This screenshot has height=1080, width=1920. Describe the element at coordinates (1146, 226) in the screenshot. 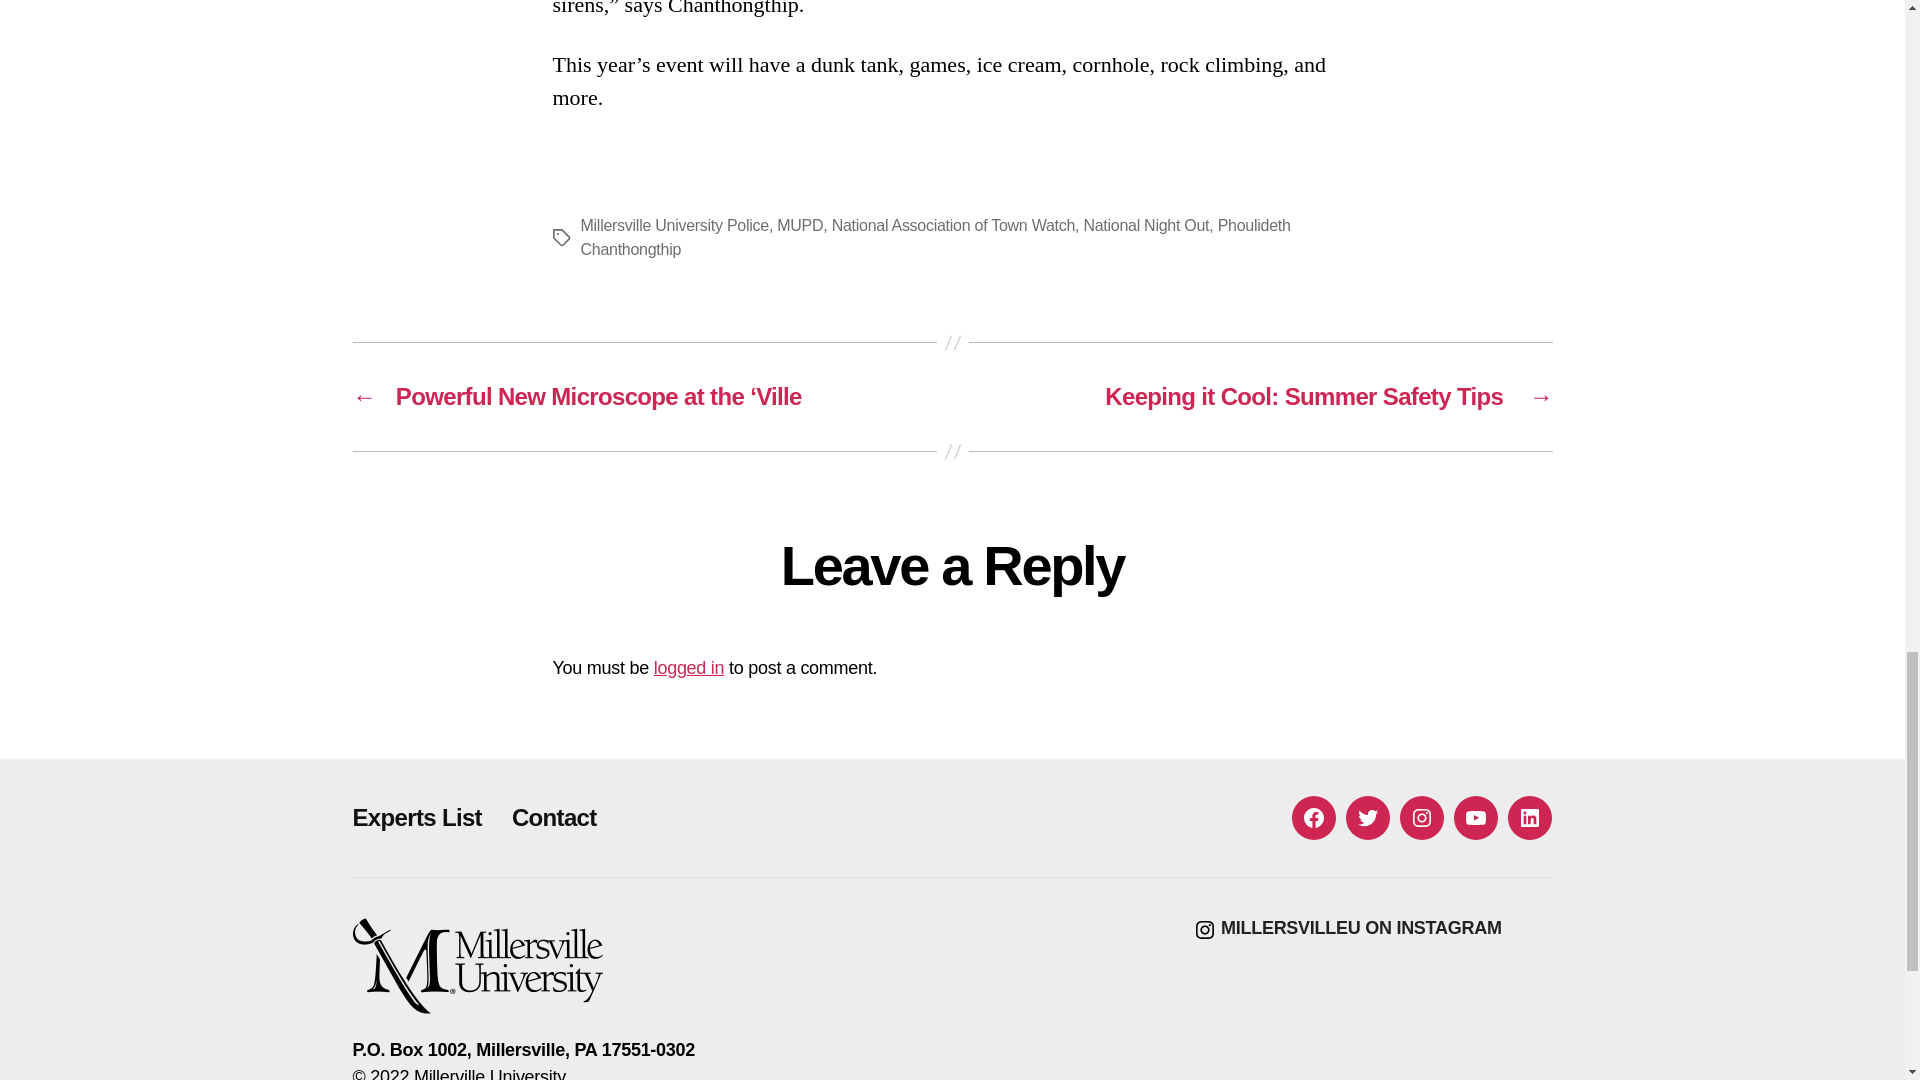

I see `National Night Out` at that location.